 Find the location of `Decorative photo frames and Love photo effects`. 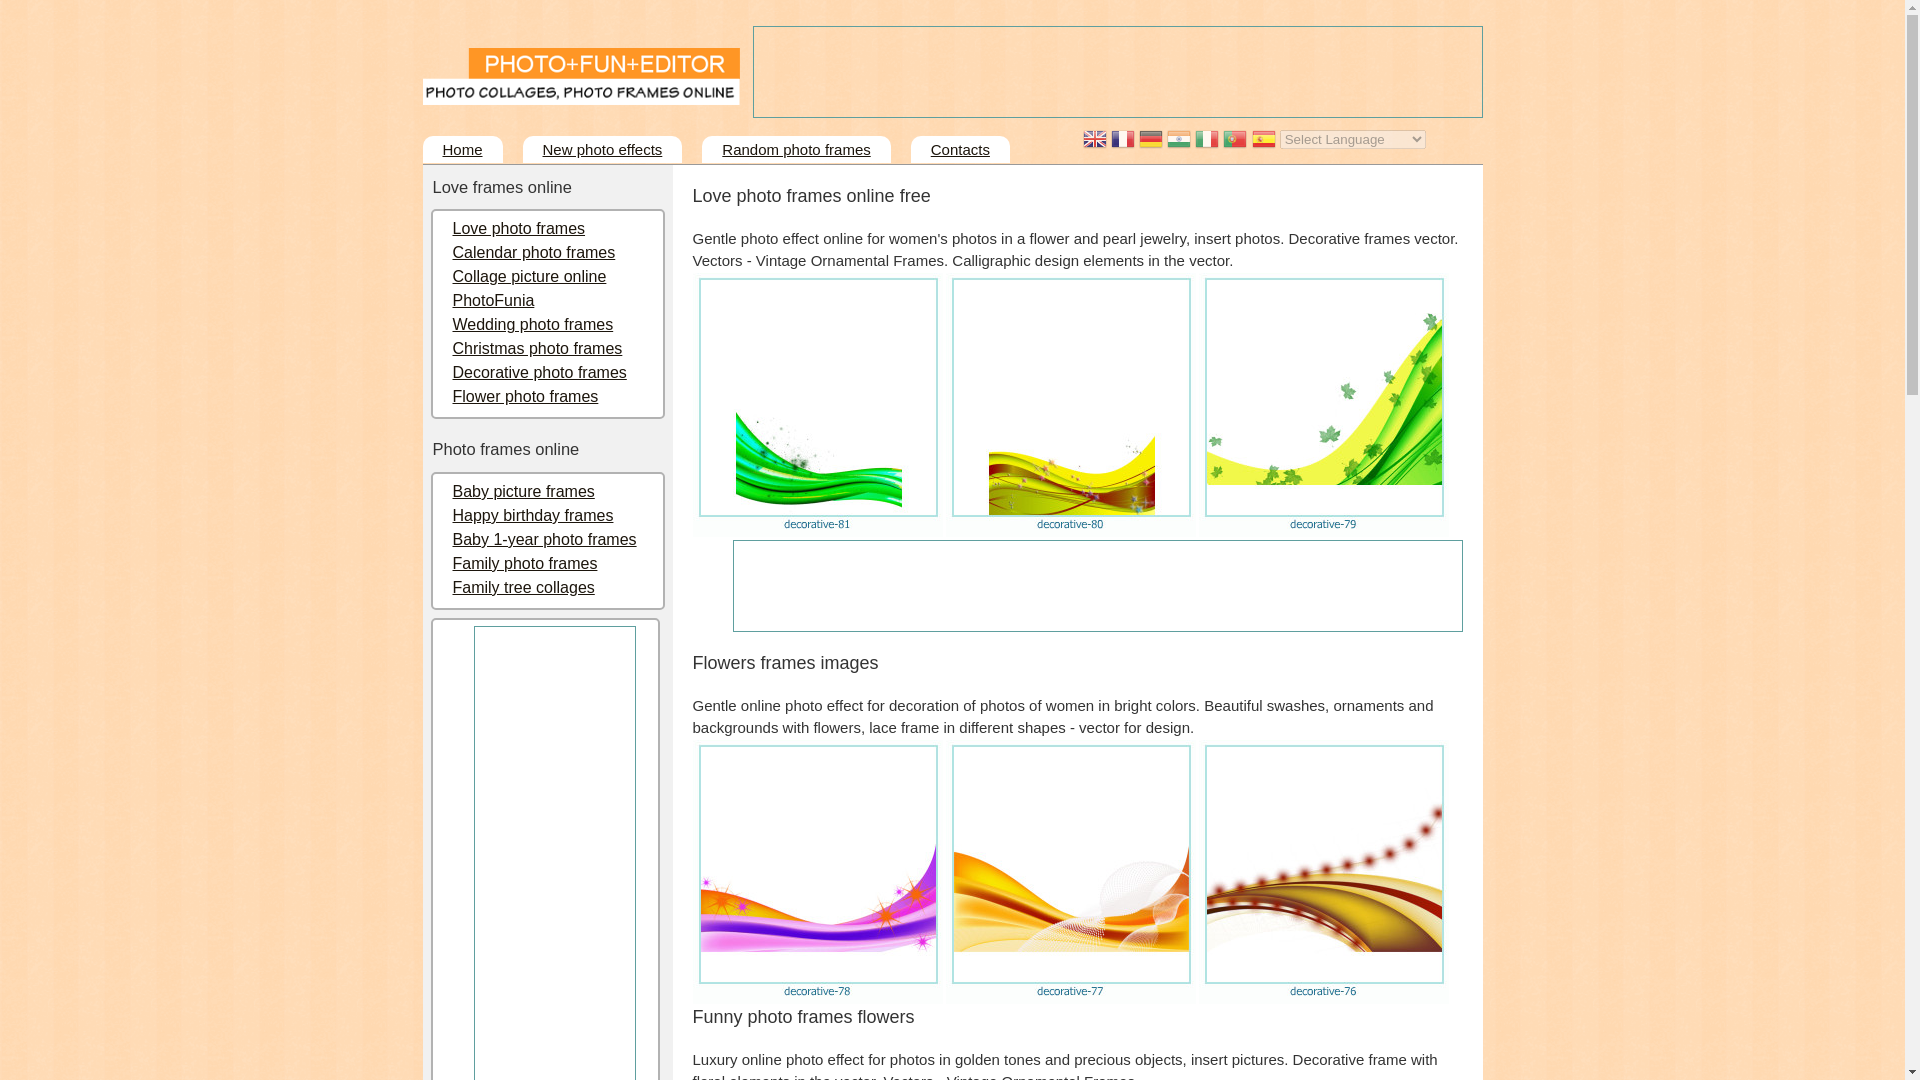

Decorative photo frames and Love photo effects is located at coordinates (538, 372).